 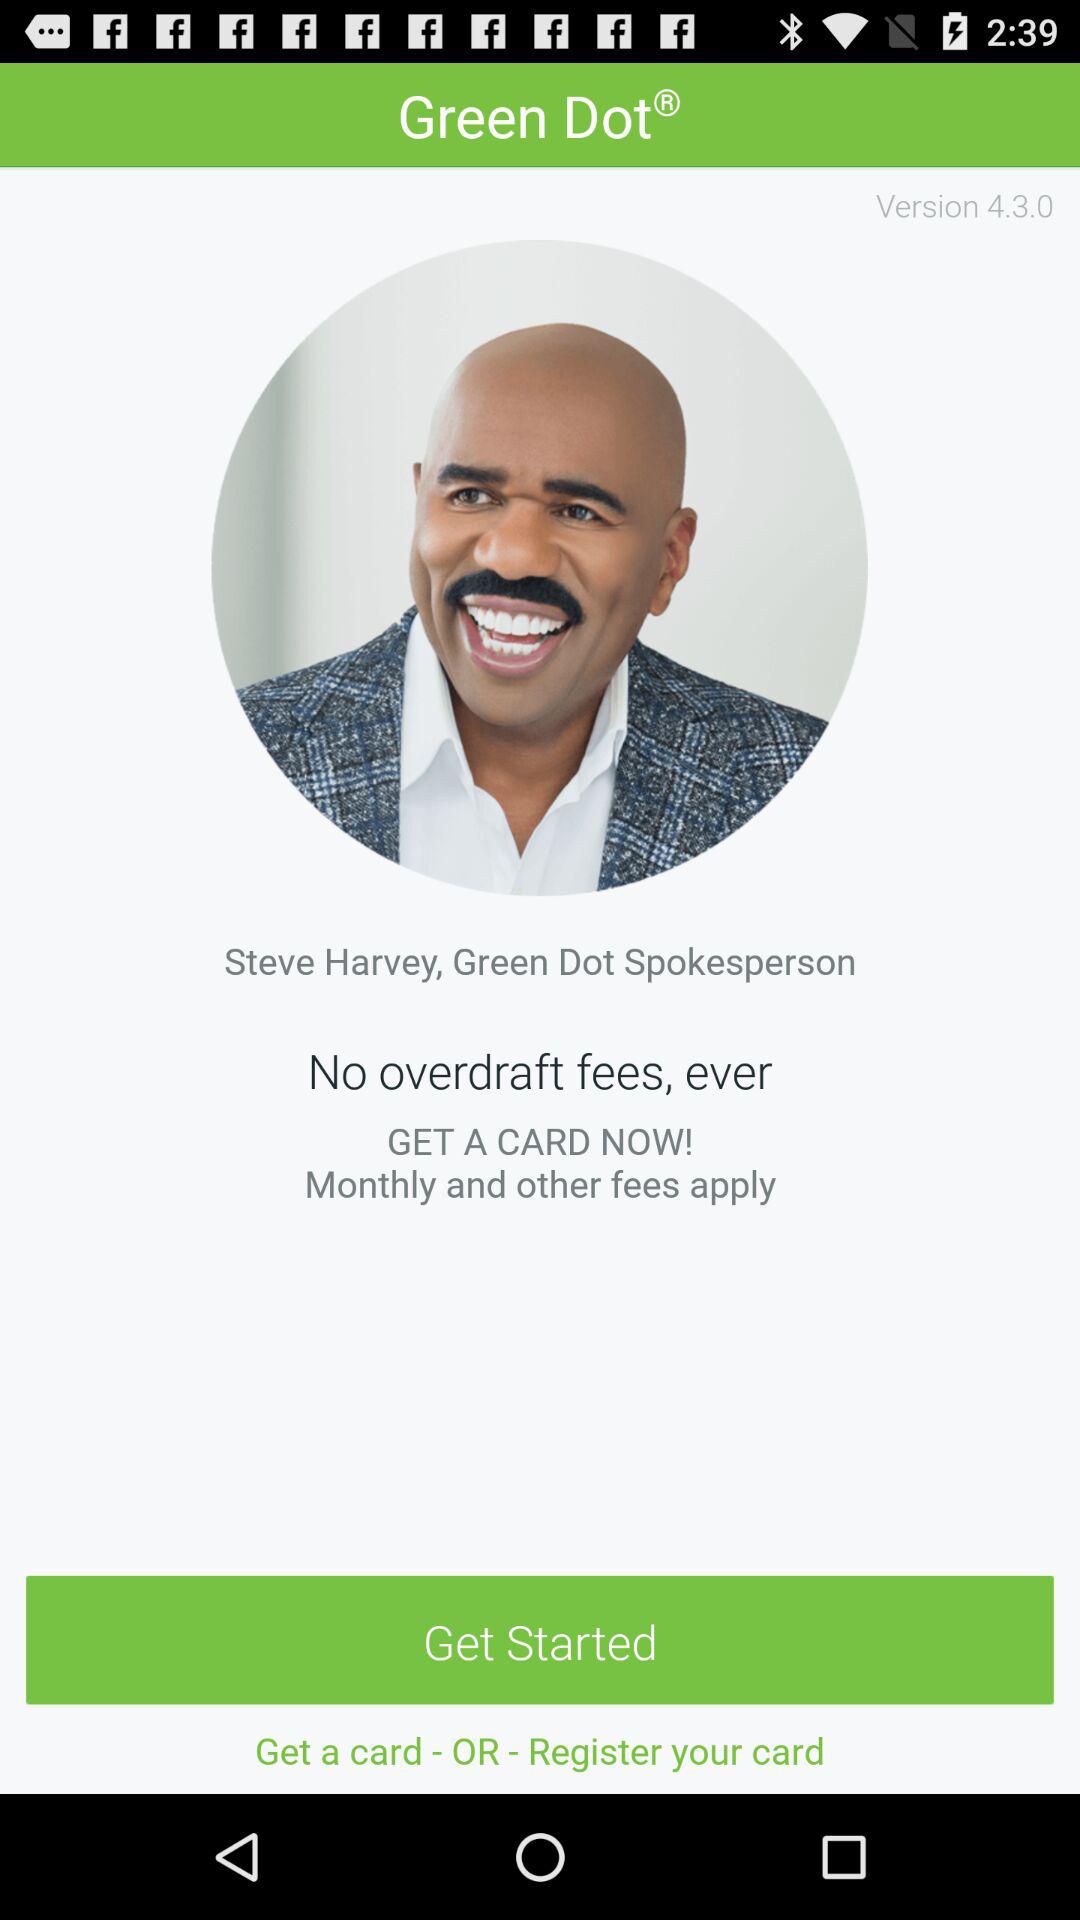 I want to click on choose the icon above the get a card app, so click(x=540, y=1641).